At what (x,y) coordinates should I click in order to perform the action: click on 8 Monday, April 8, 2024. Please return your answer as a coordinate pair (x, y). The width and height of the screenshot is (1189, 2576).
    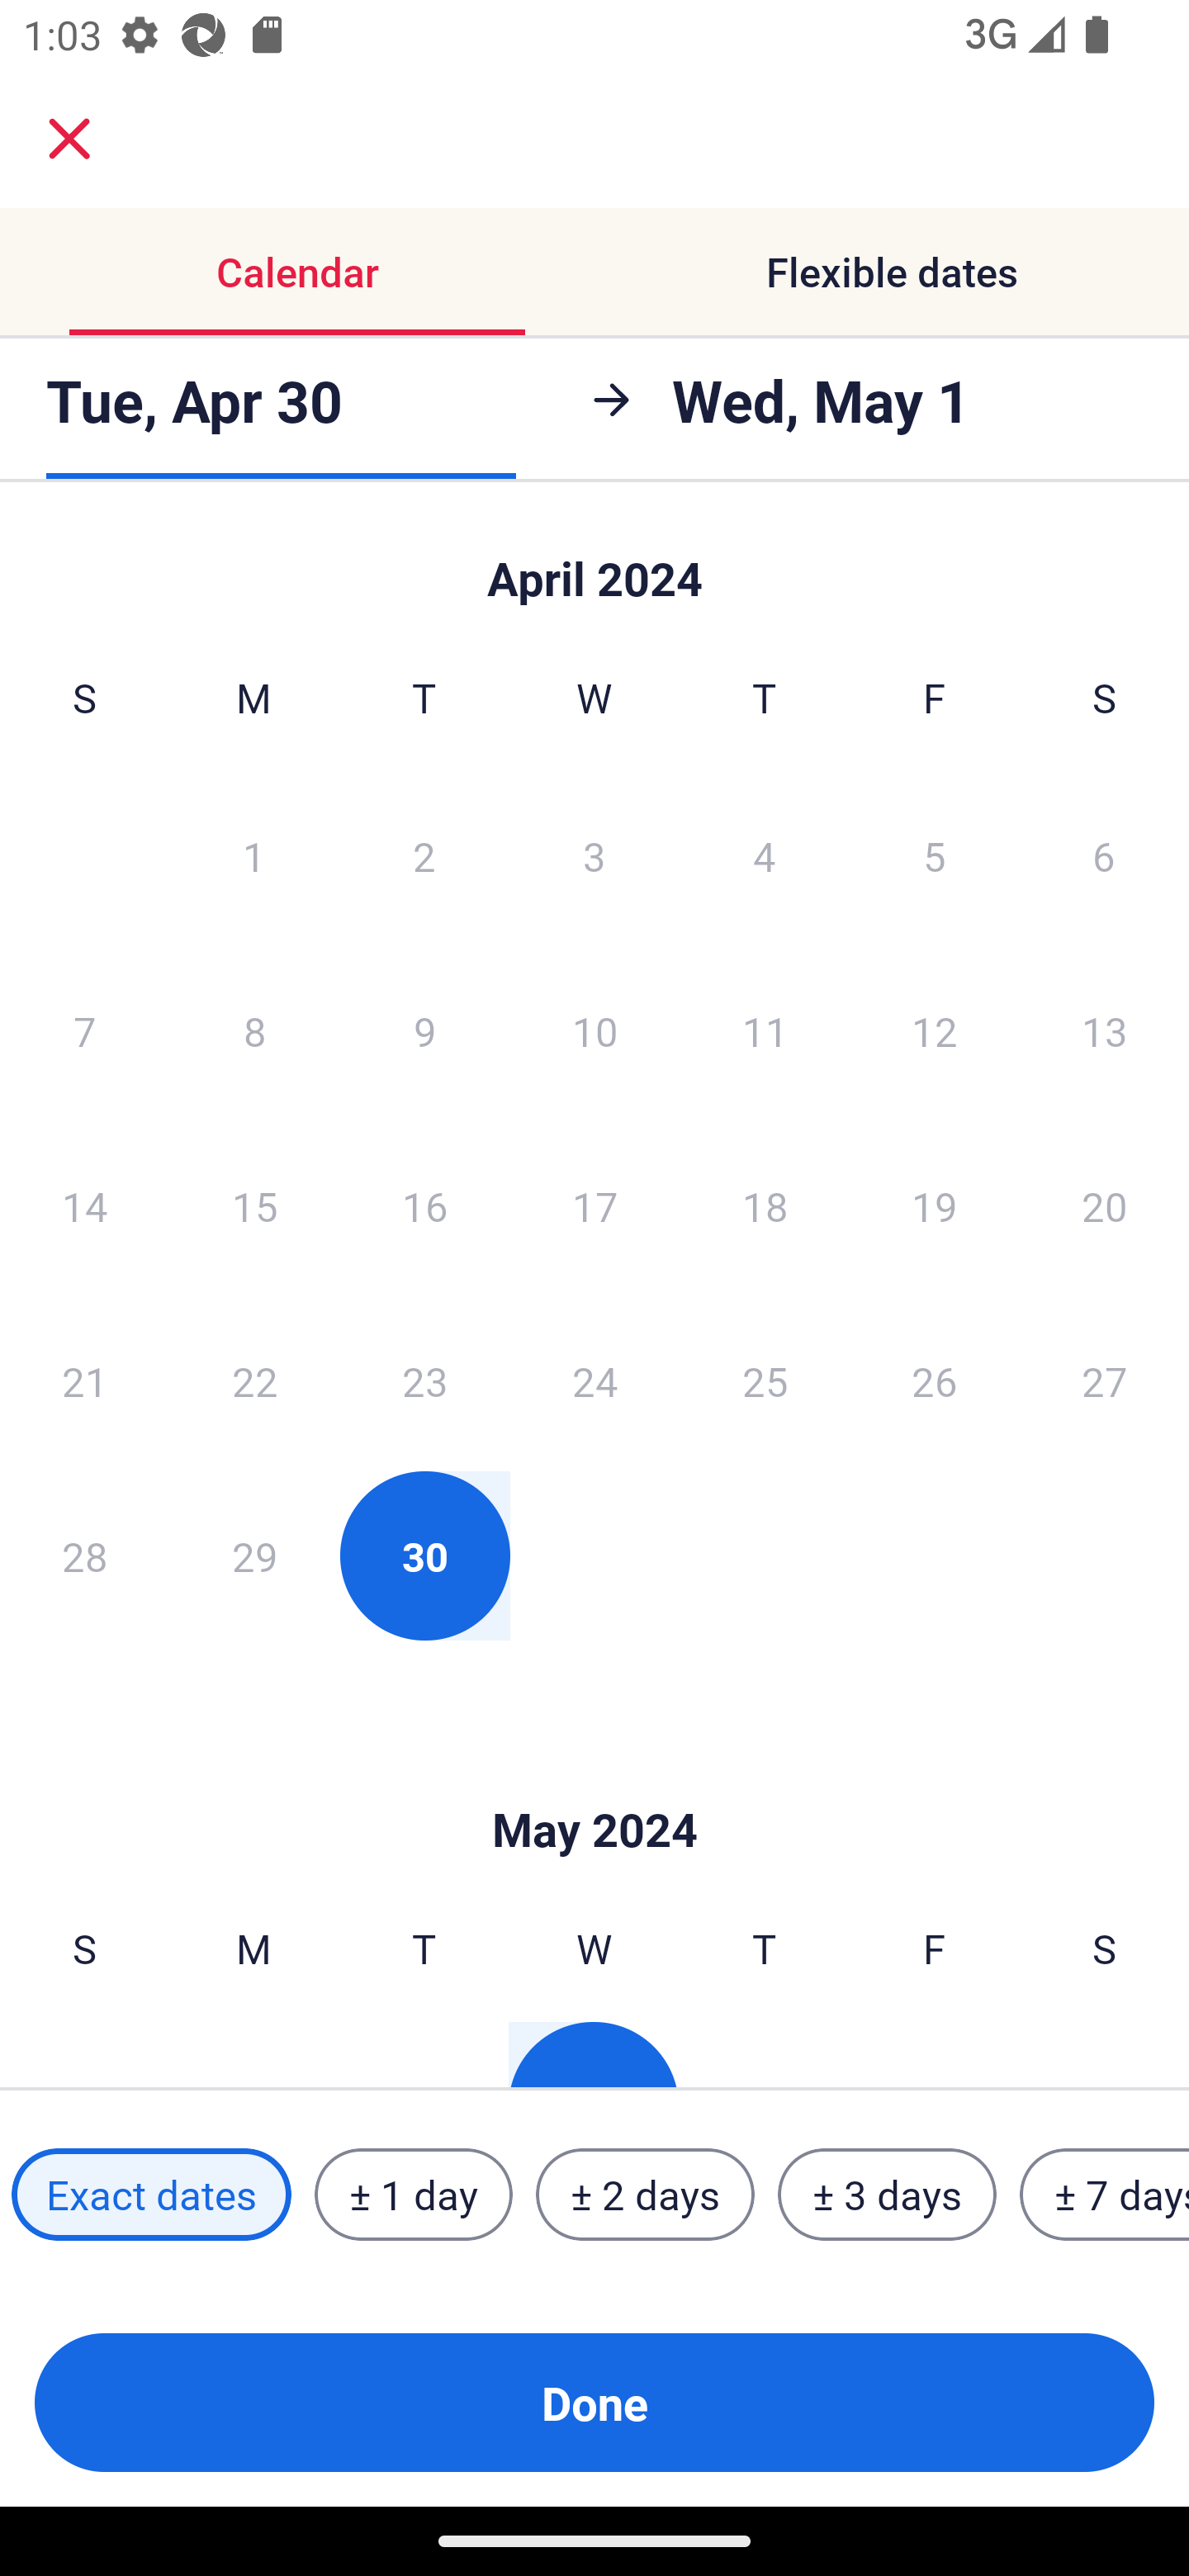
    Looking at the image, I should click on (254, 1030).